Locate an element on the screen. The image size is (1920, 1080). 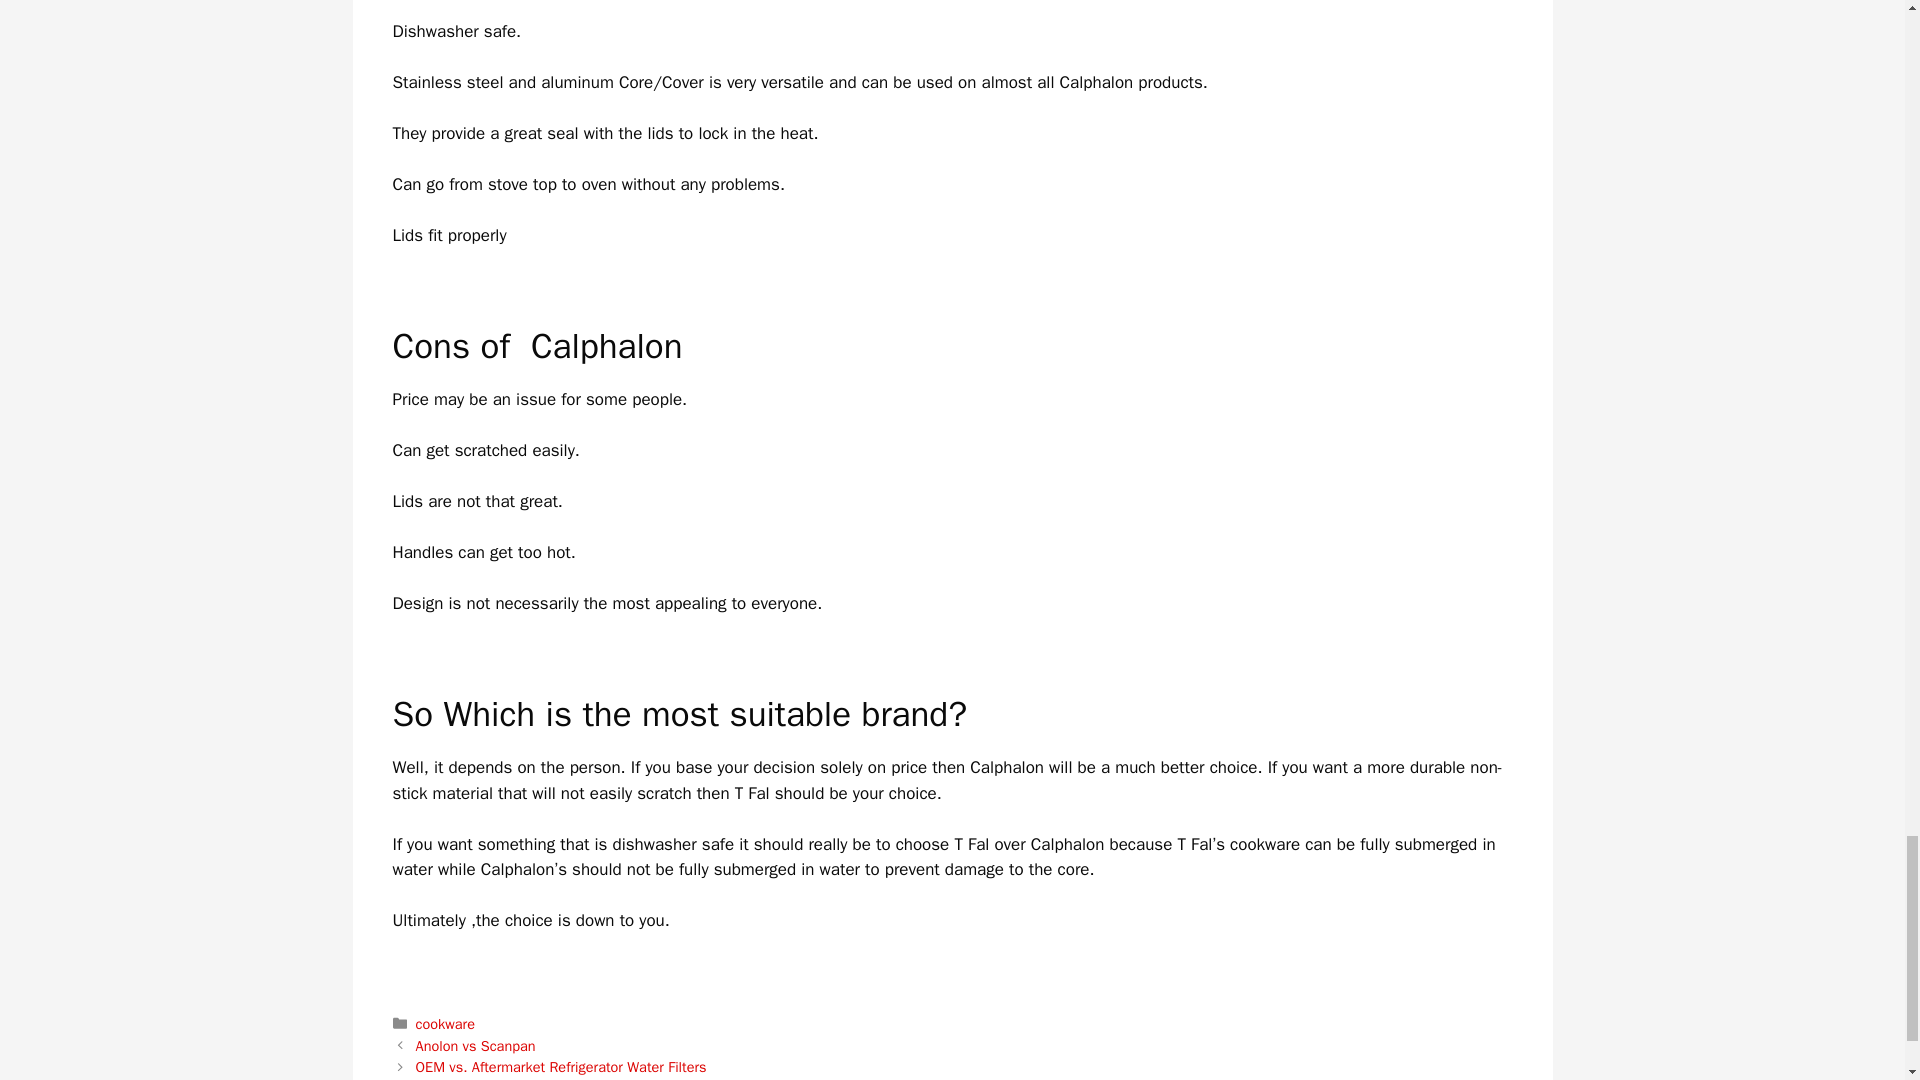
cookware is located at coordinates (445, 1024).